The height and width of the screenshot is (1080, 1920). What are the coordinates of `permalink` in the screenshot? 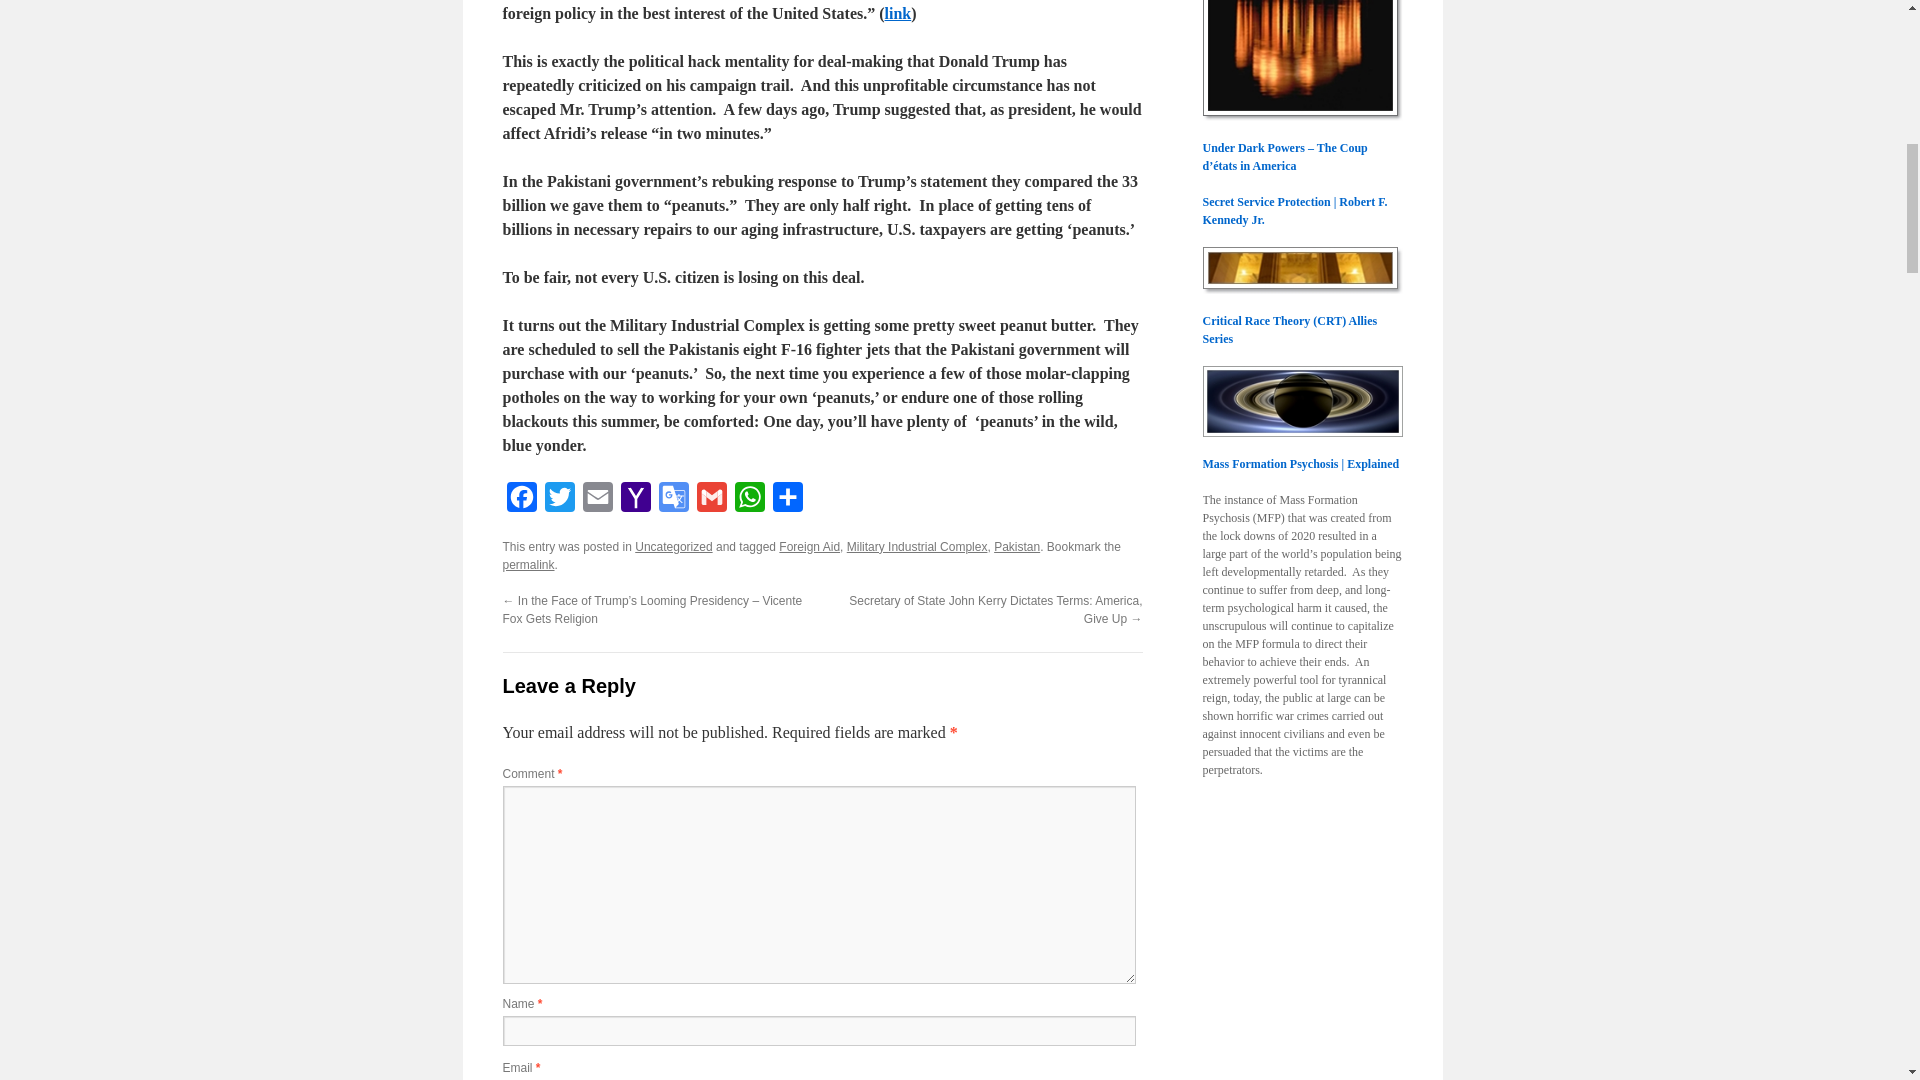 It's located at (528, 565).